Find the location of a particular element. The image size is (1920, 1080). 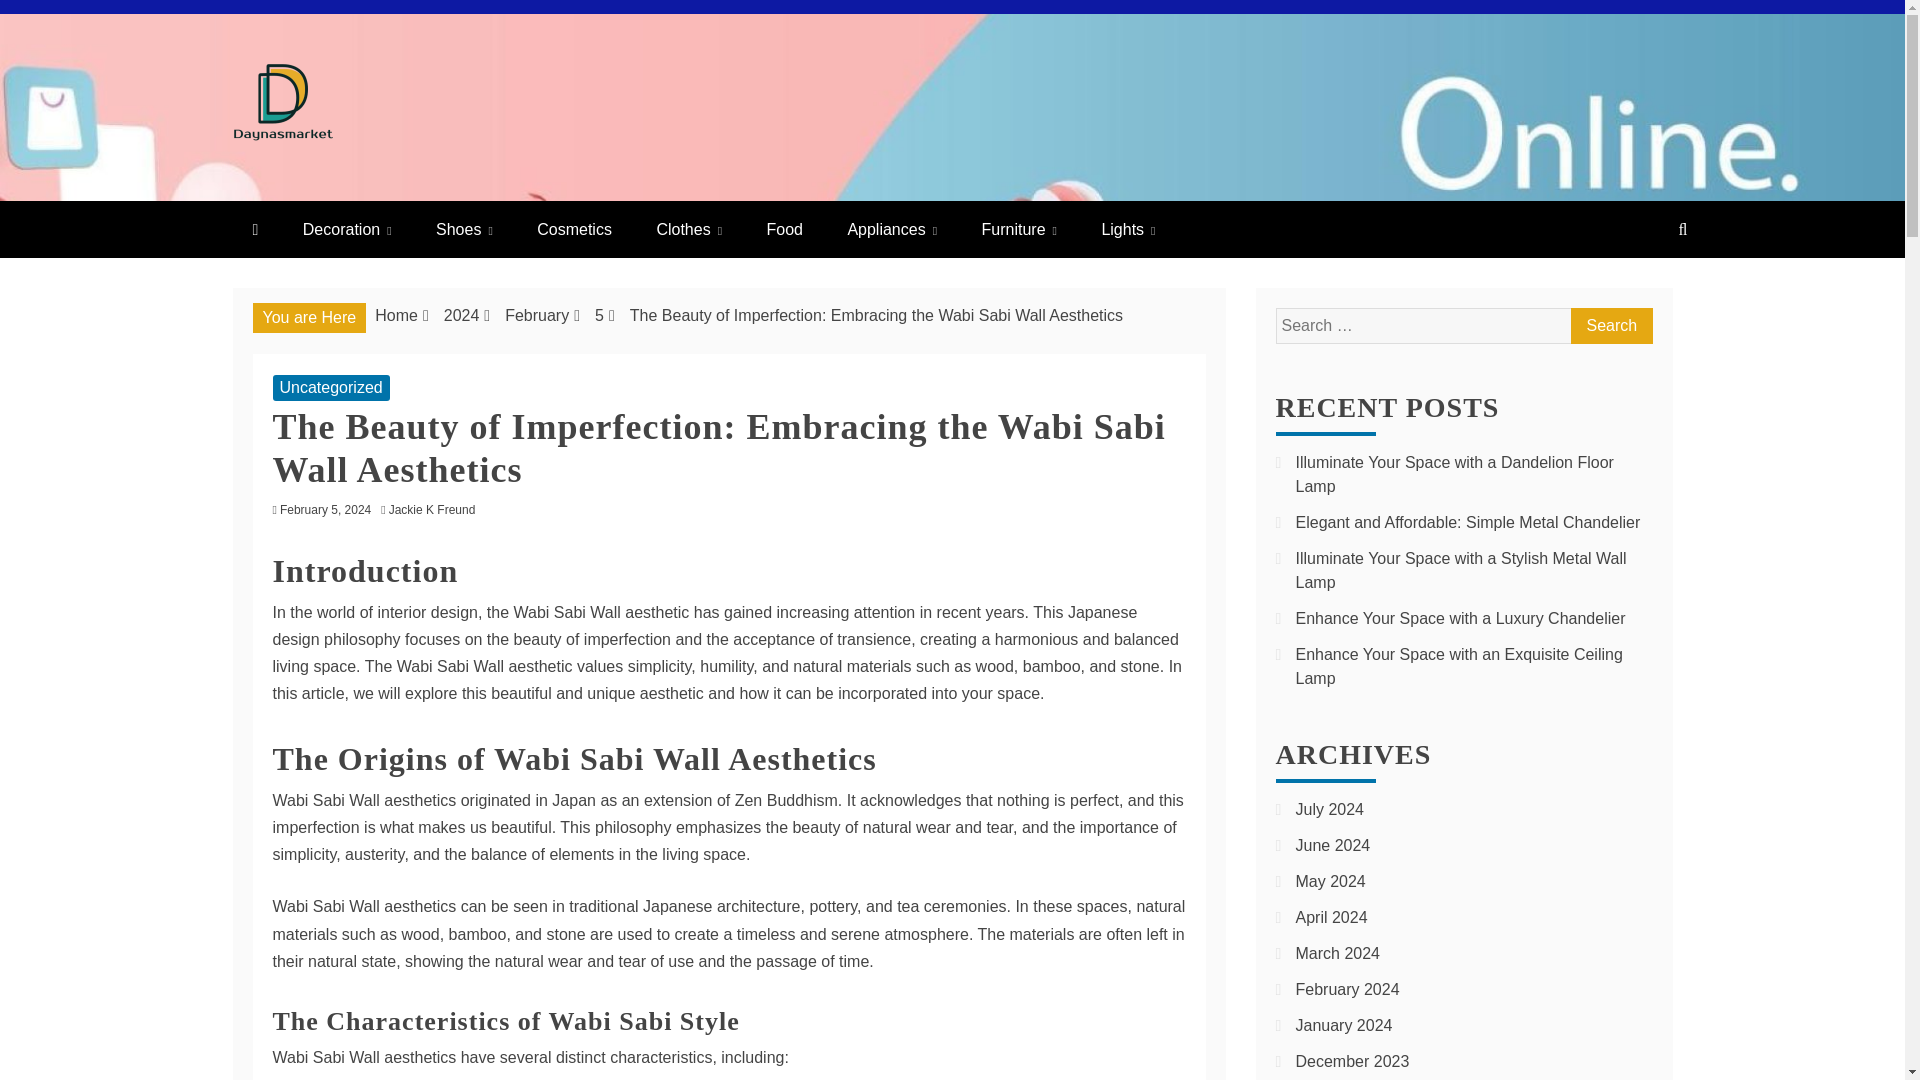

Shoes is located at coordinates (464, 229).